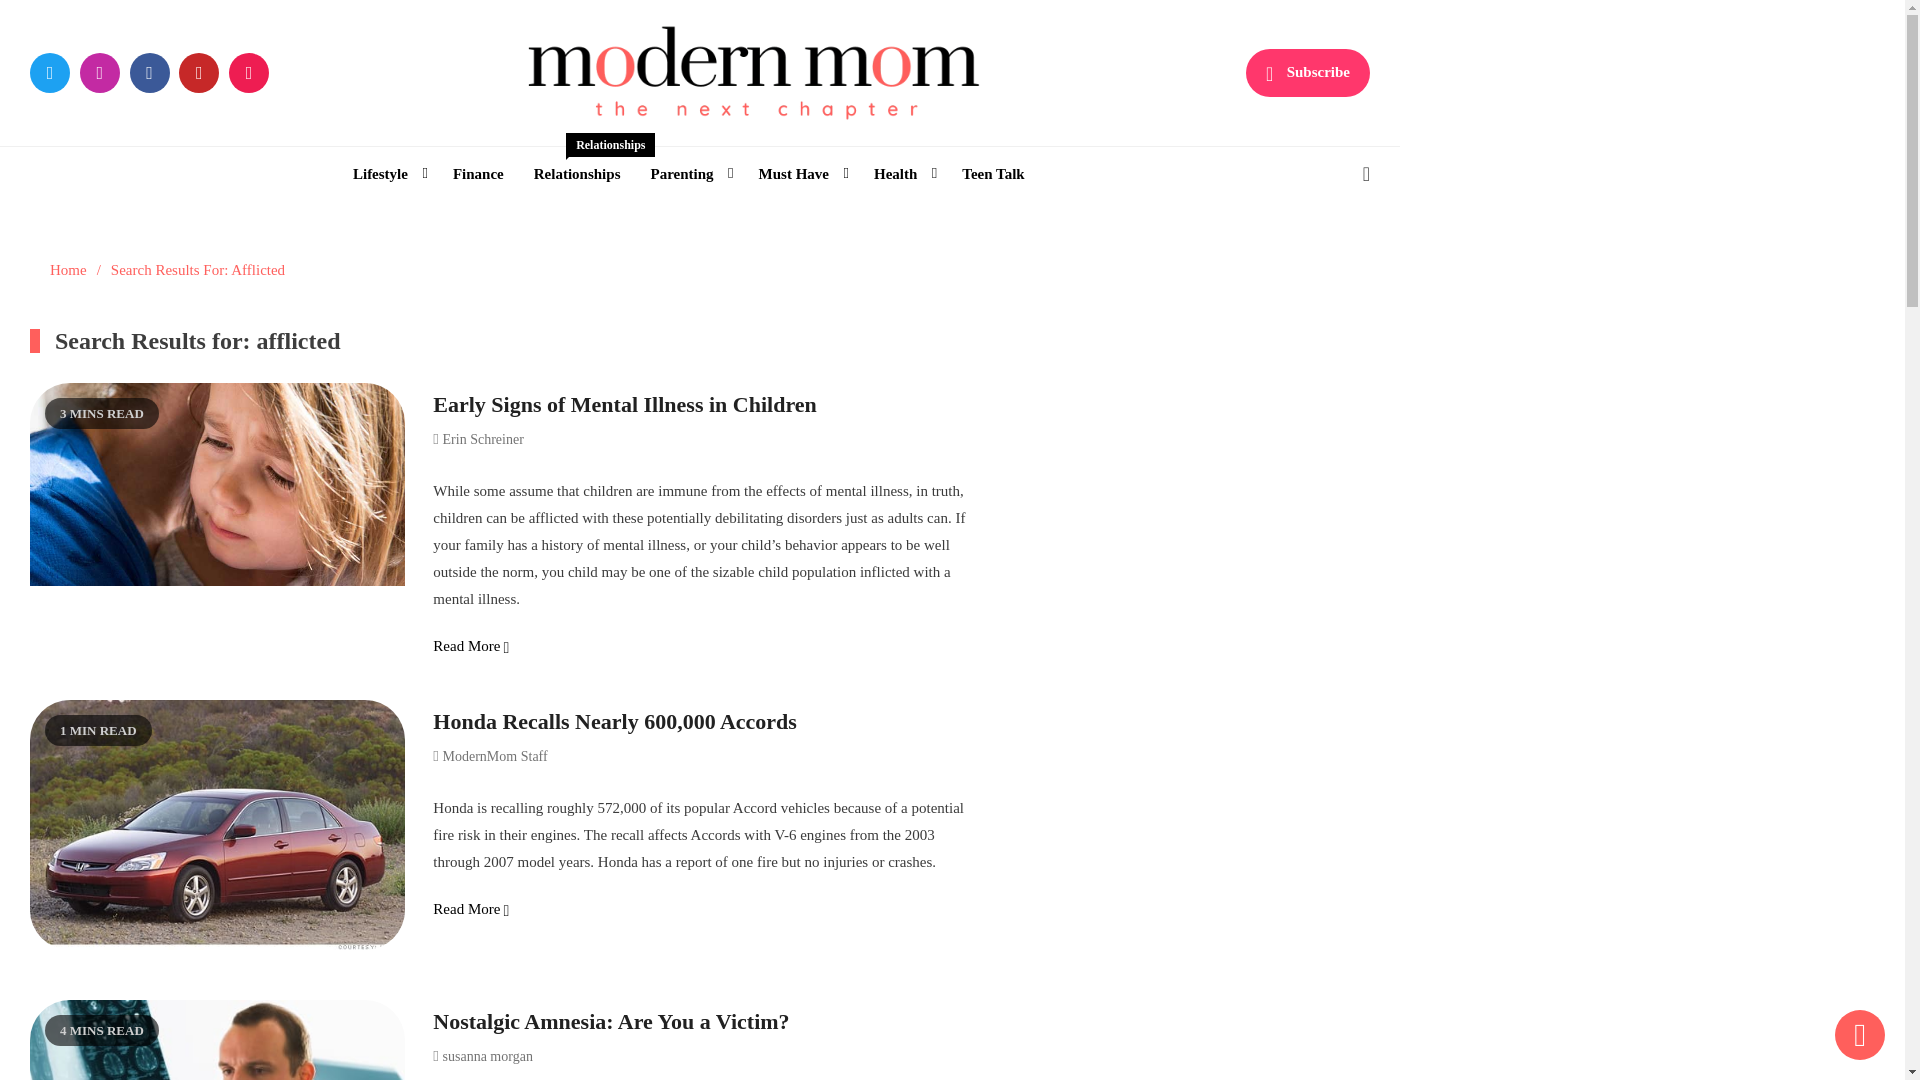 This screenshot has width=1920, height=1080. I want to click on Must Have, so click(801, 174).